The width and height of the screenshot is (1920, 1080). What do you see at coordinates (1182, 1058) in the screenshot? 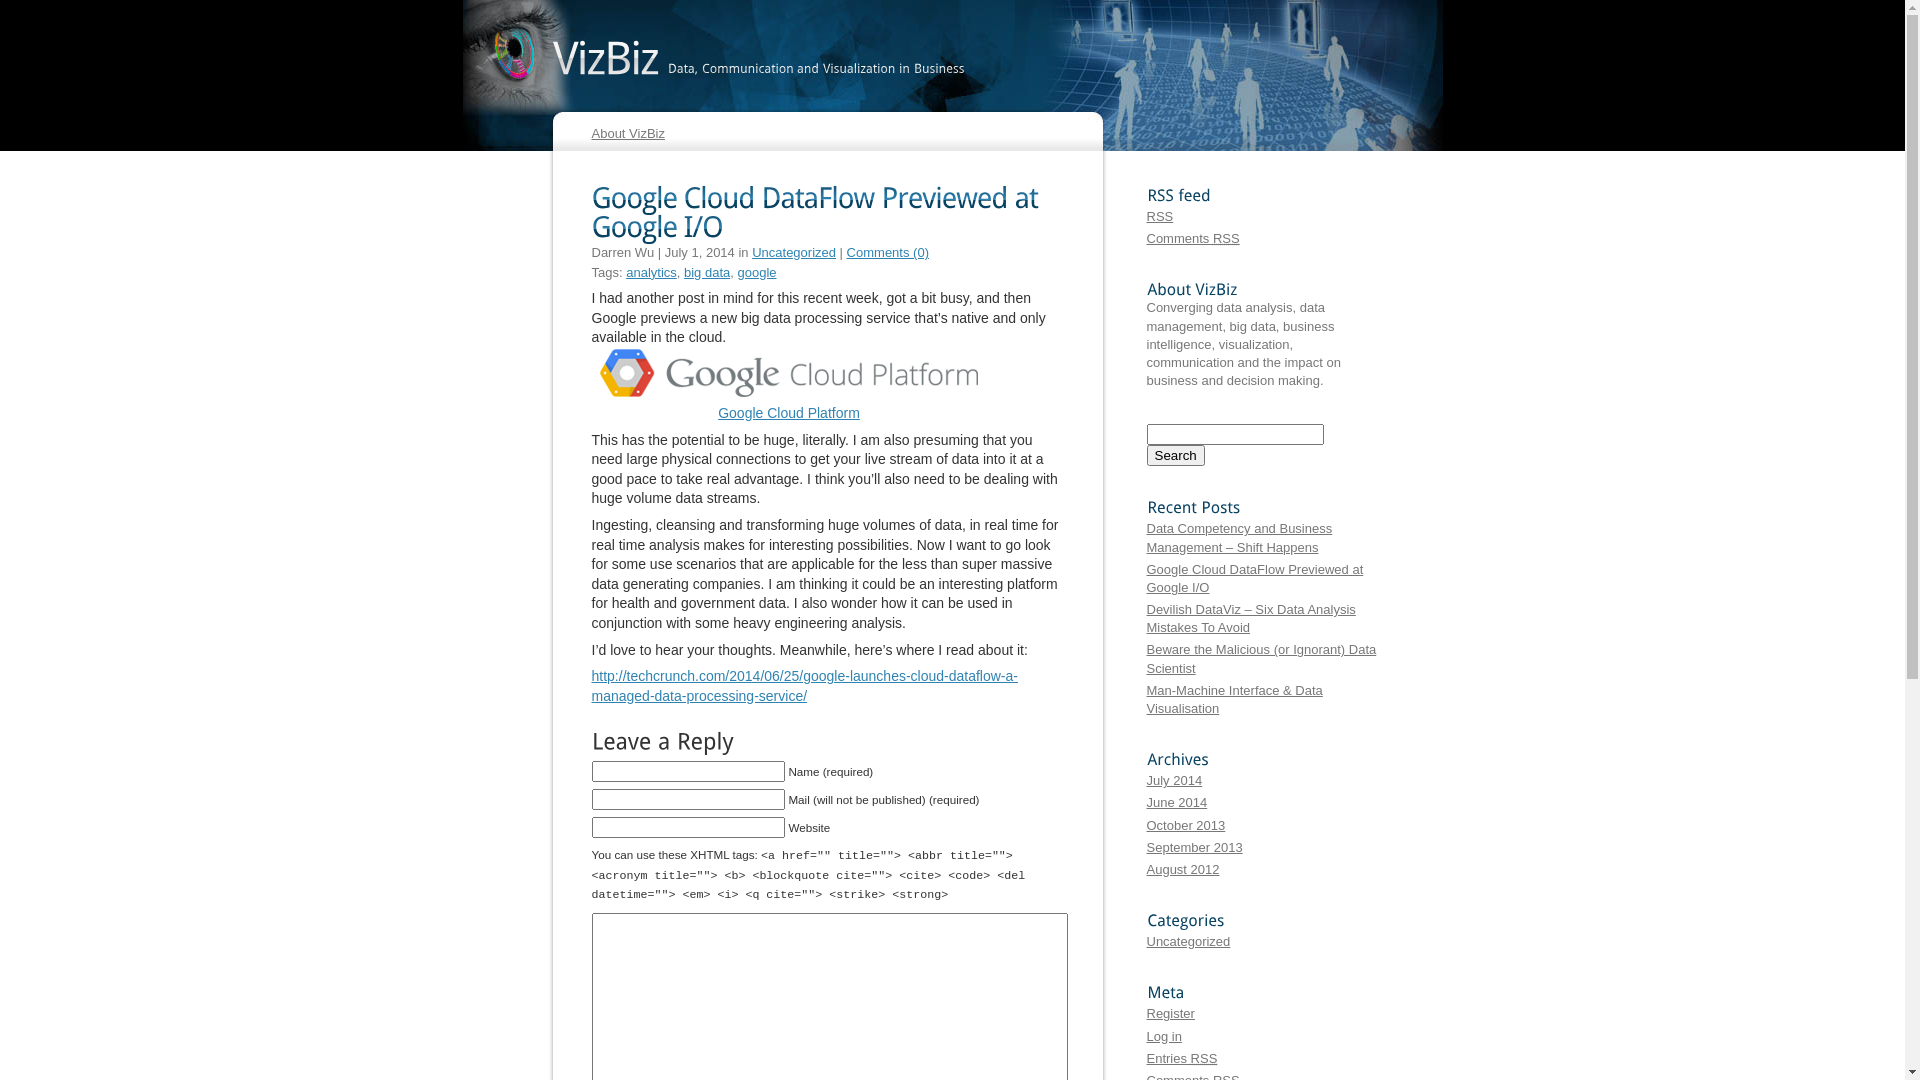
I see `Entries RSS` at bounding box center [1182, 1058].